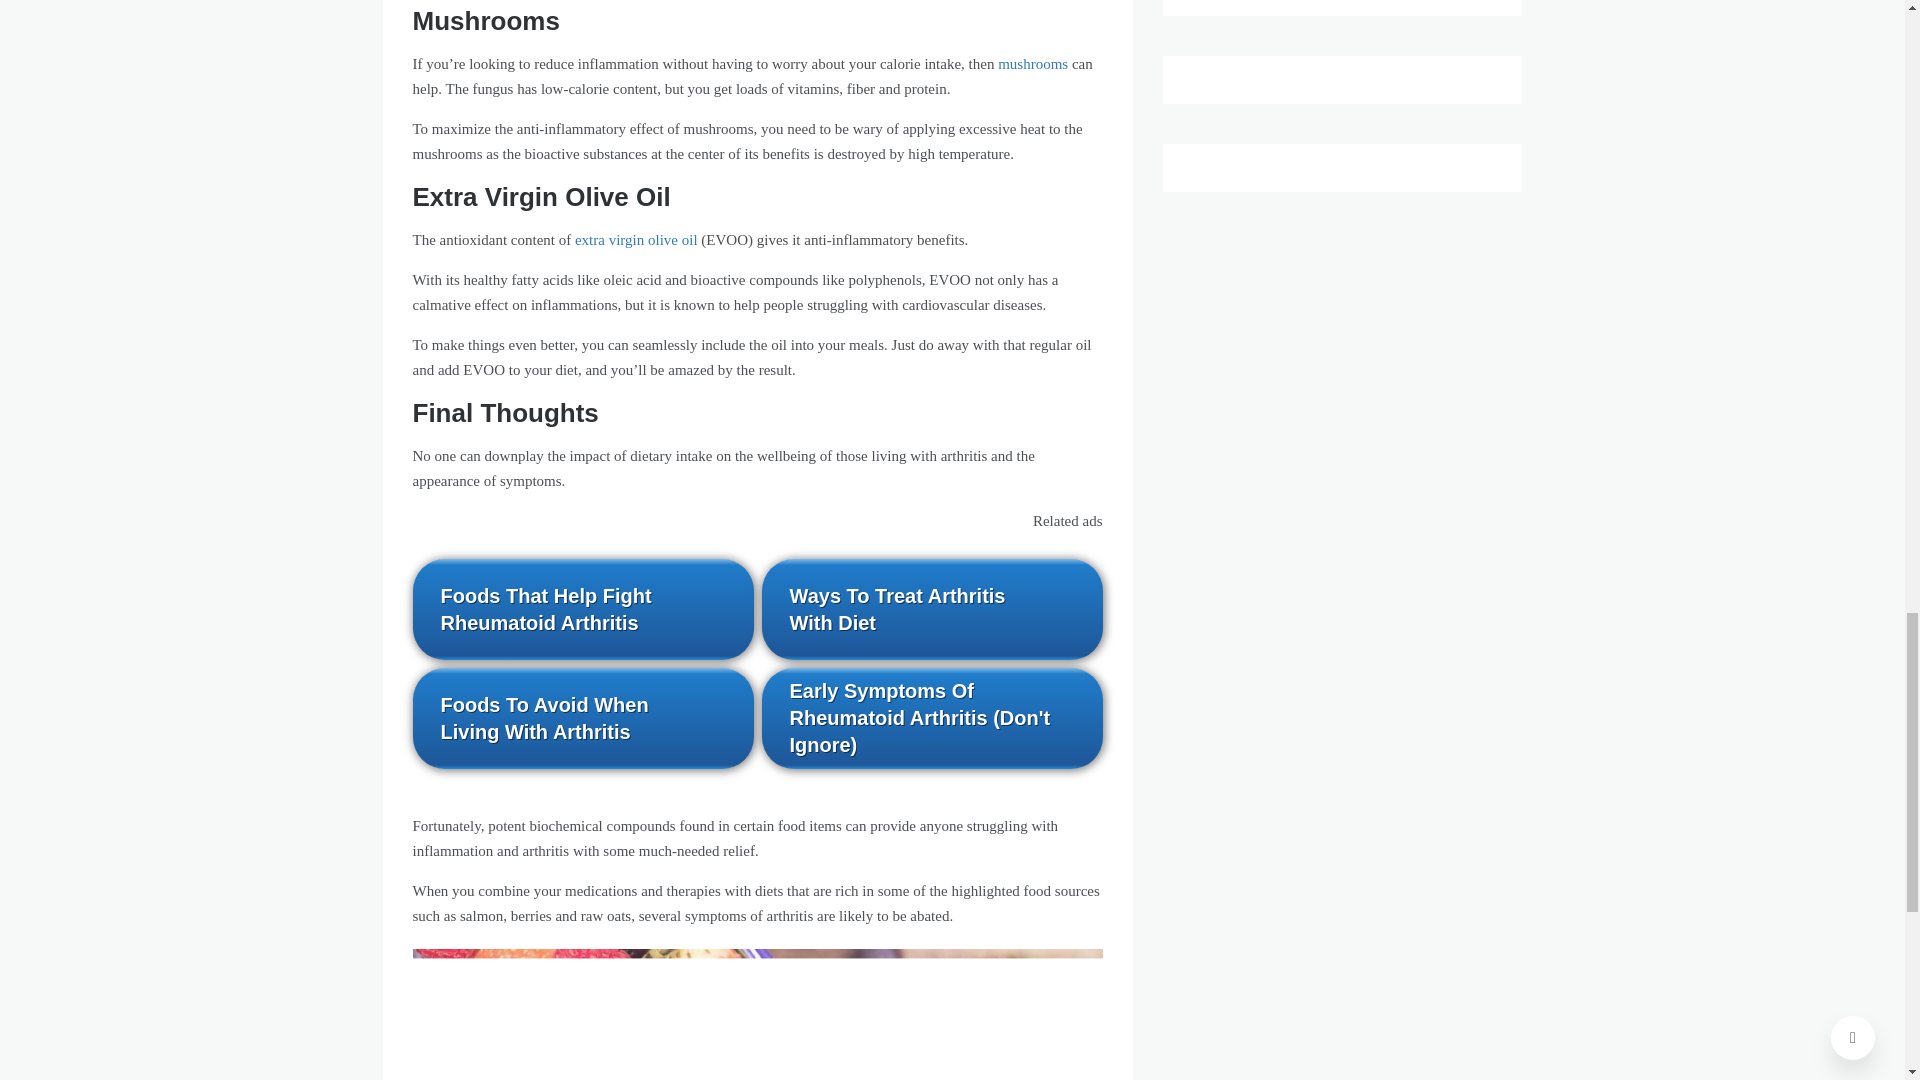  I want to click on mushrooms, so click(1032, 64).